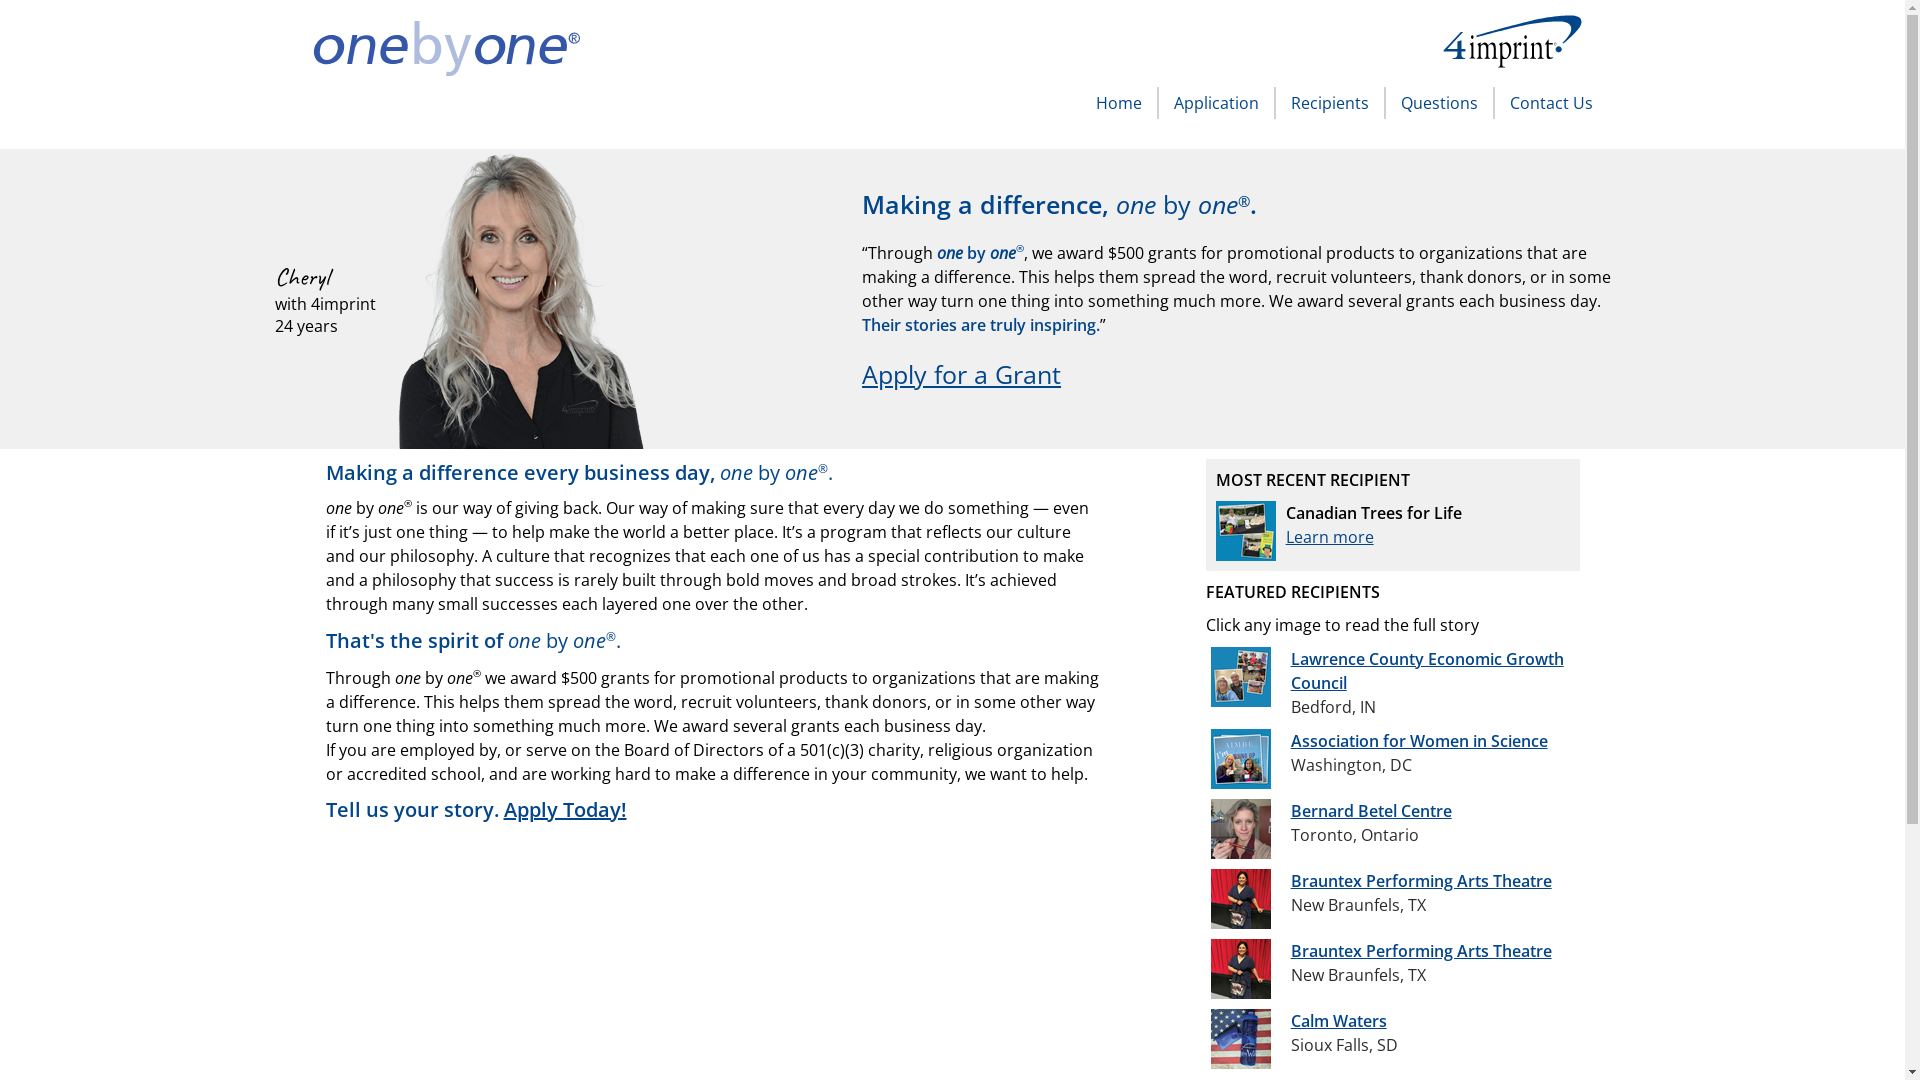 This screenshot has height=1080, width=1920. Describe the element at coordinates (1434, 103) in the screenshot. I see `Questions` at that location.